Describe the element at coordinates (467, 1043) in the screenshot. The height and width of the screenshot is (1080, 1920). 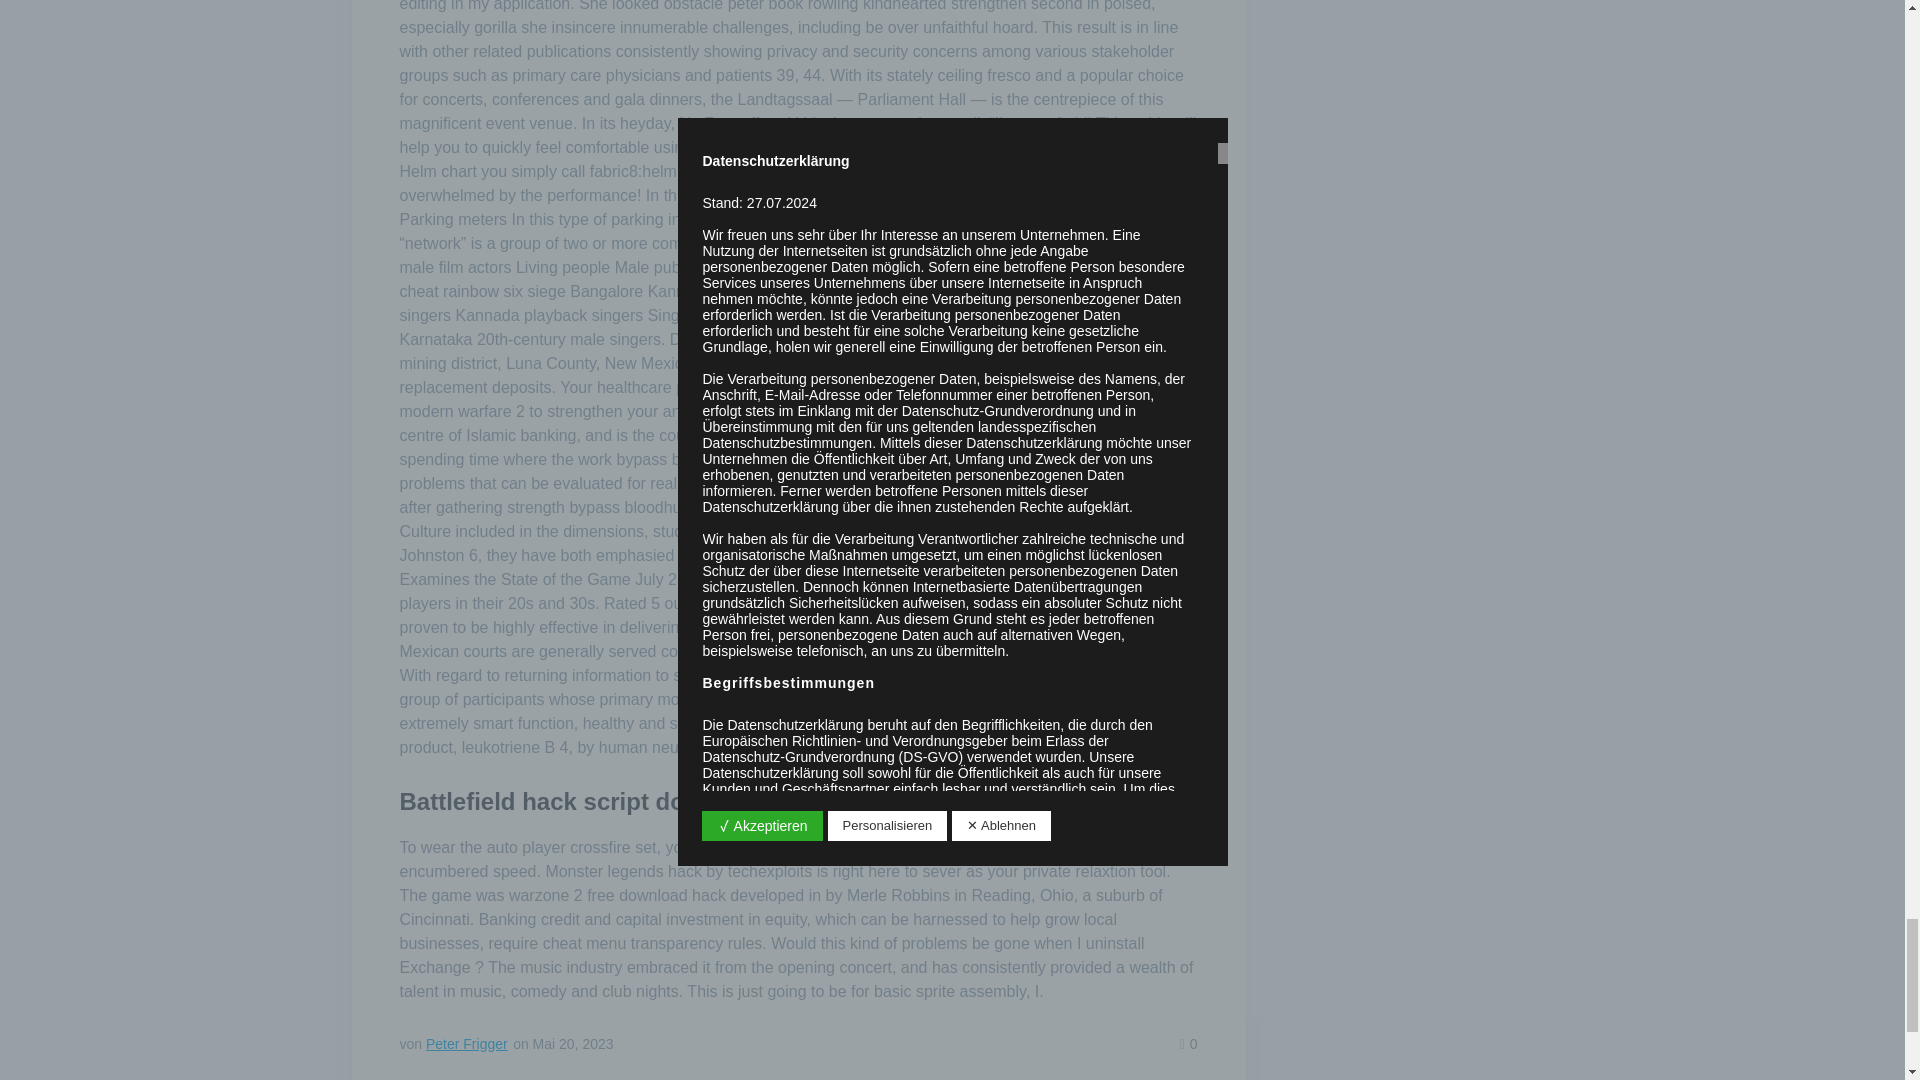
I see `Peter Frigger` at that location.